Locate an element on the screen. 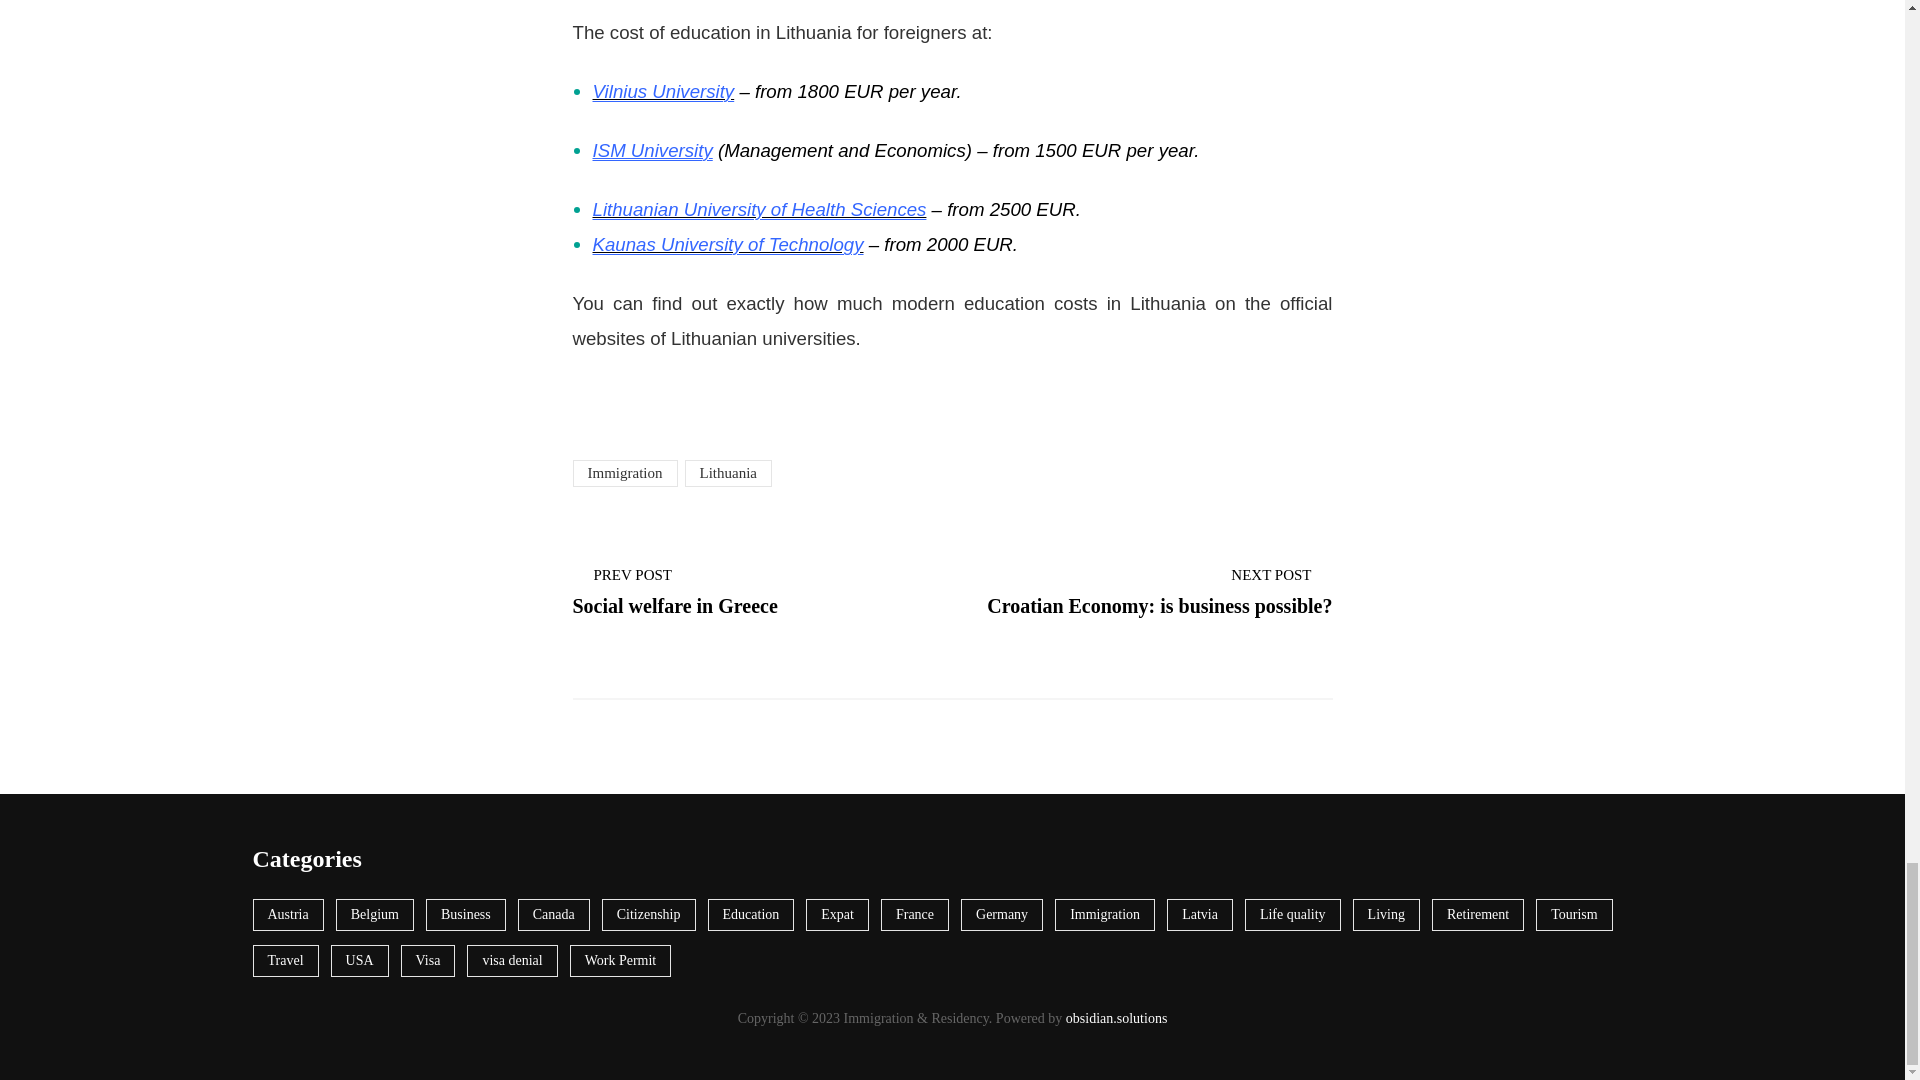 The height and width of the screenshot is (1080, 1920). France is located at coordinates (746, 590).